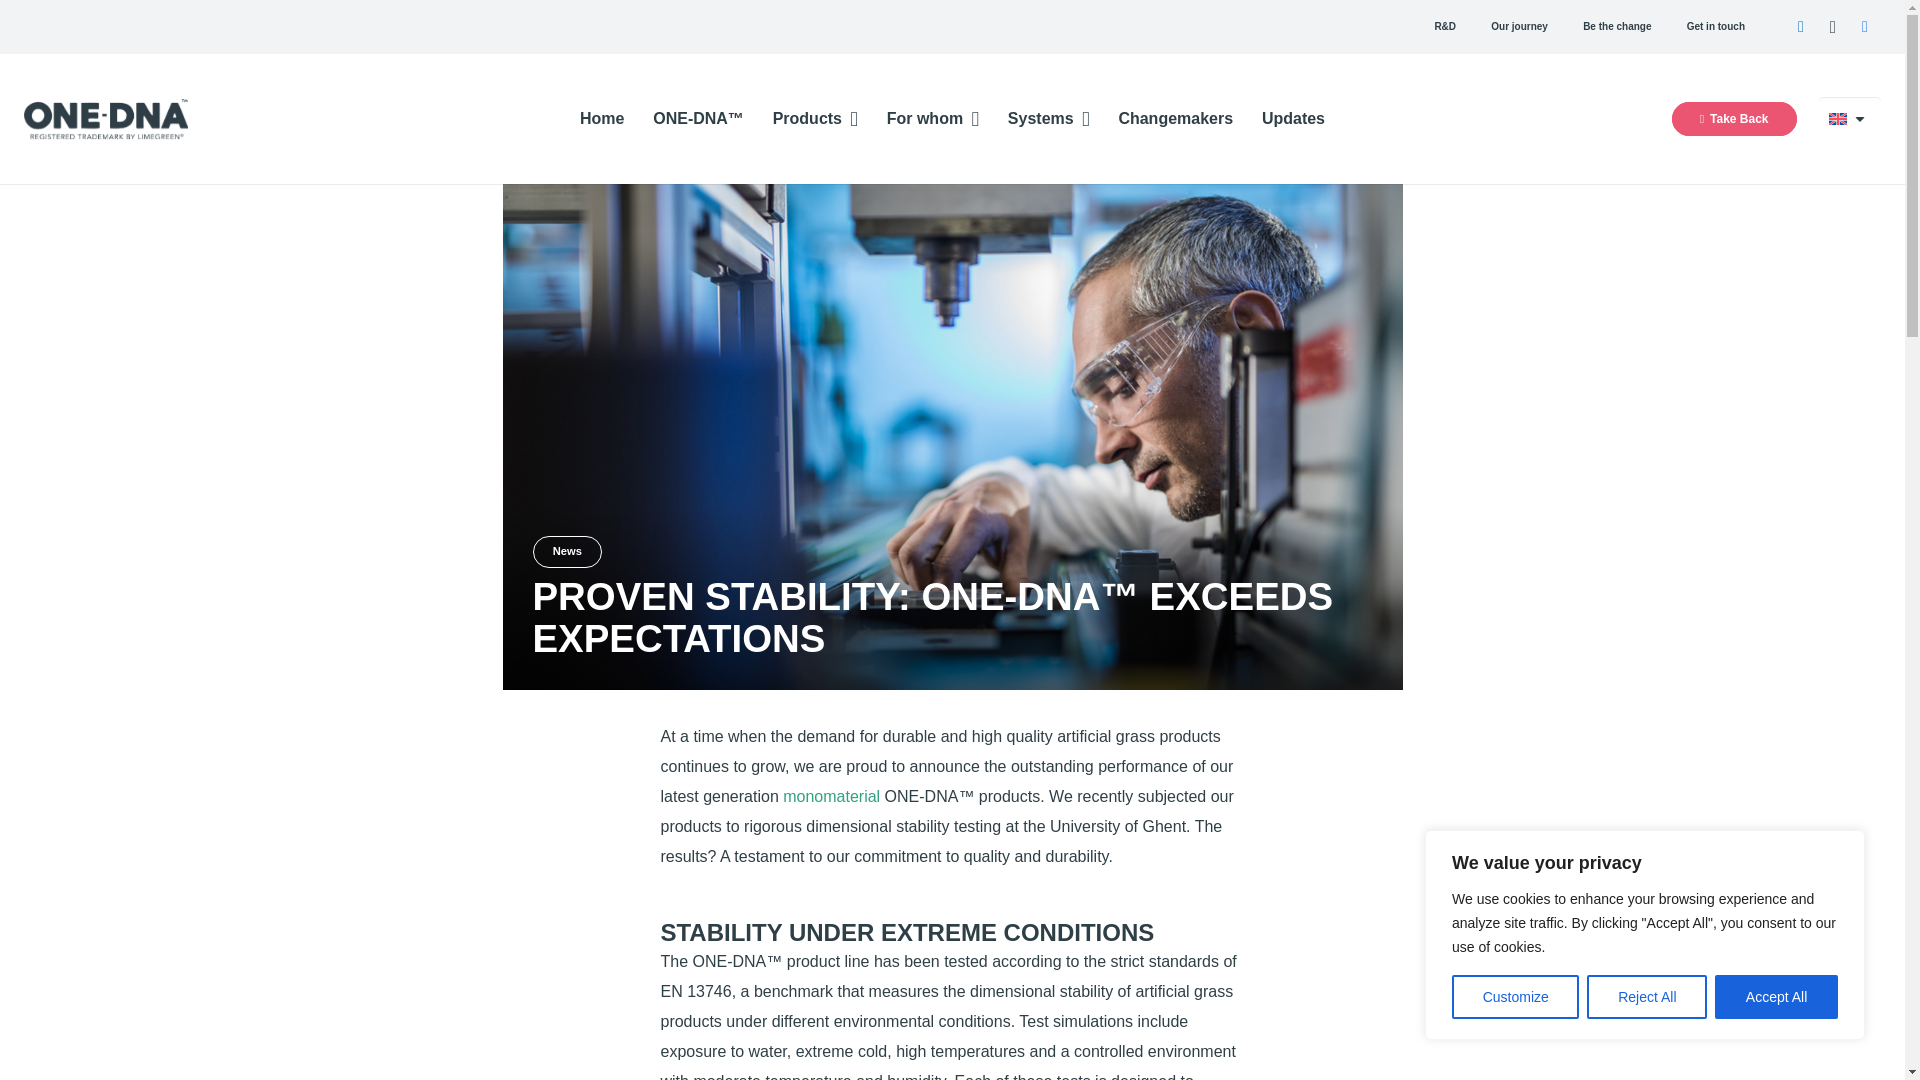 The image size is (1920, 1080). I want to click on Customize, so click(1514, 997).